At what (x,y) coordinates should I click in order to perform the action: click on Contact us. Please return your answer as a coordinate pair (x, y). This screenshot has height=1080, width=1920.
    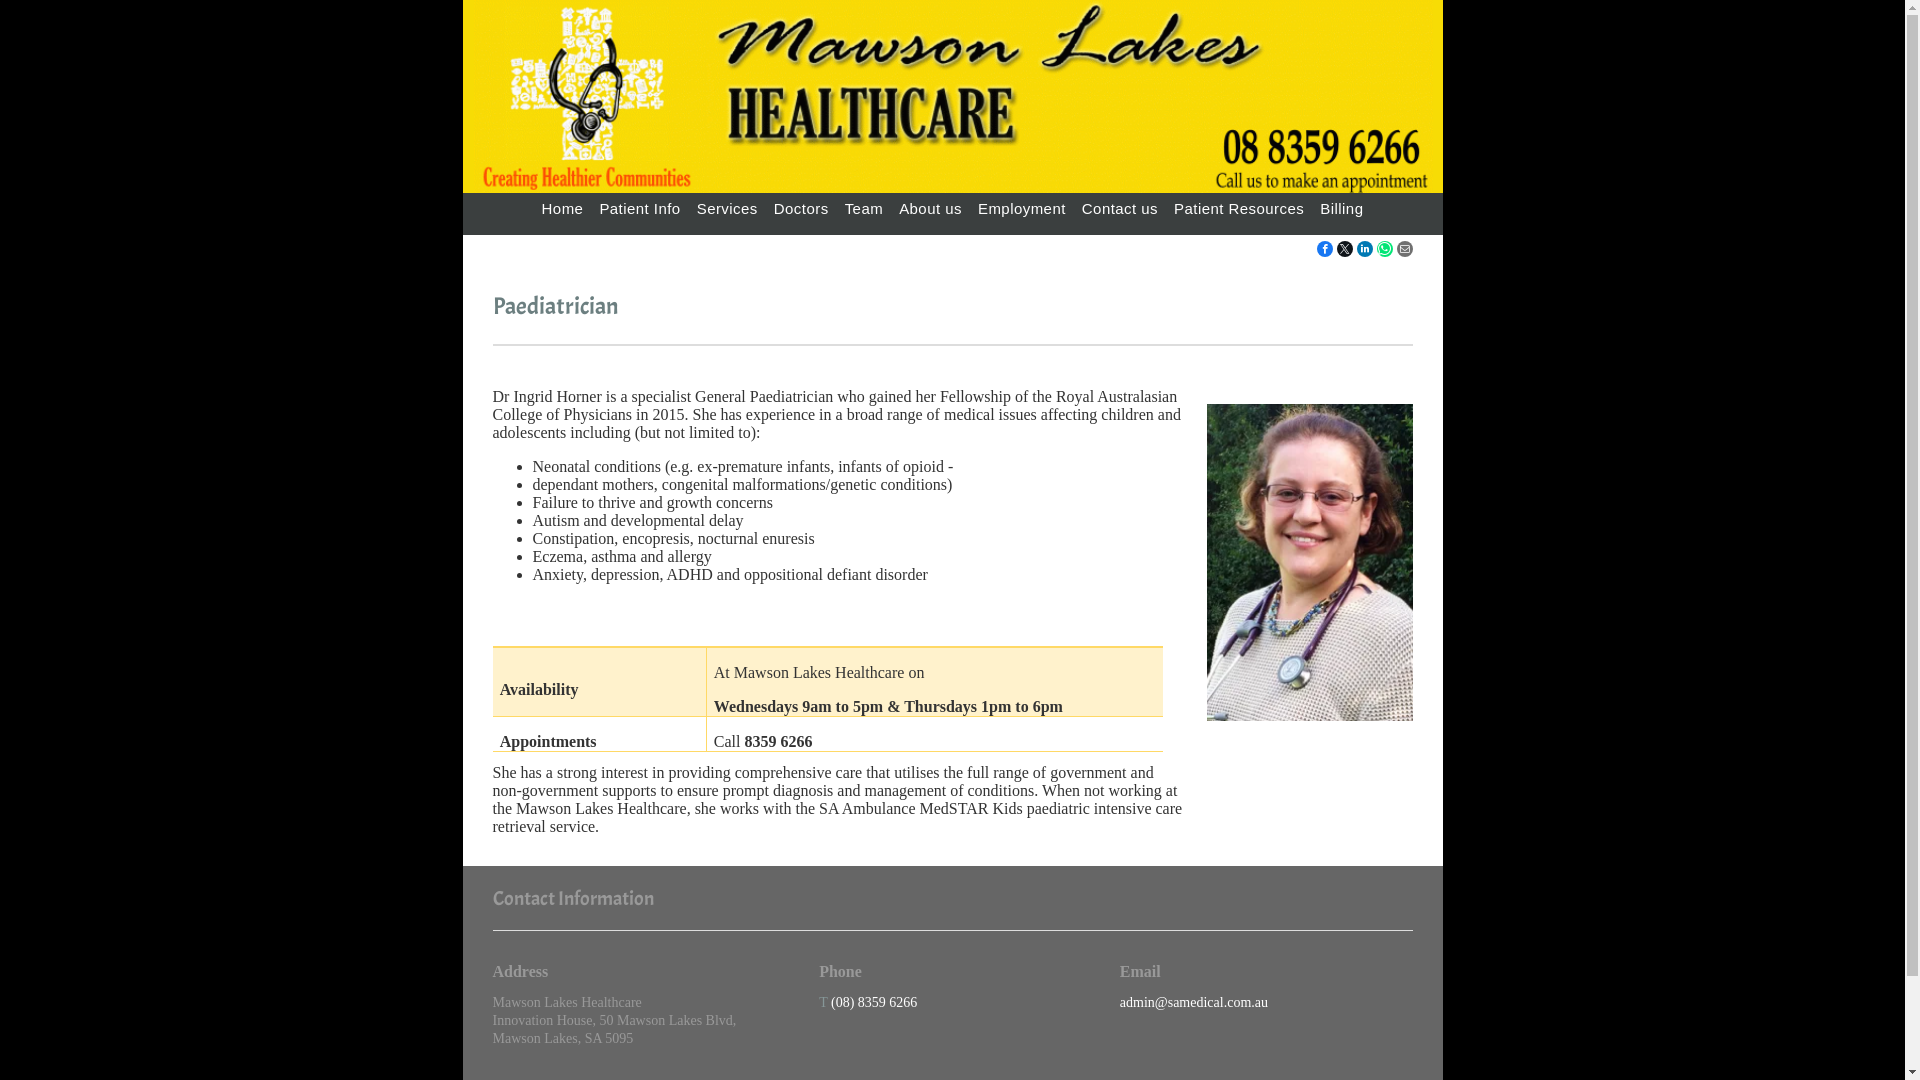
    Looking at the image, I should click on (1120, 210).